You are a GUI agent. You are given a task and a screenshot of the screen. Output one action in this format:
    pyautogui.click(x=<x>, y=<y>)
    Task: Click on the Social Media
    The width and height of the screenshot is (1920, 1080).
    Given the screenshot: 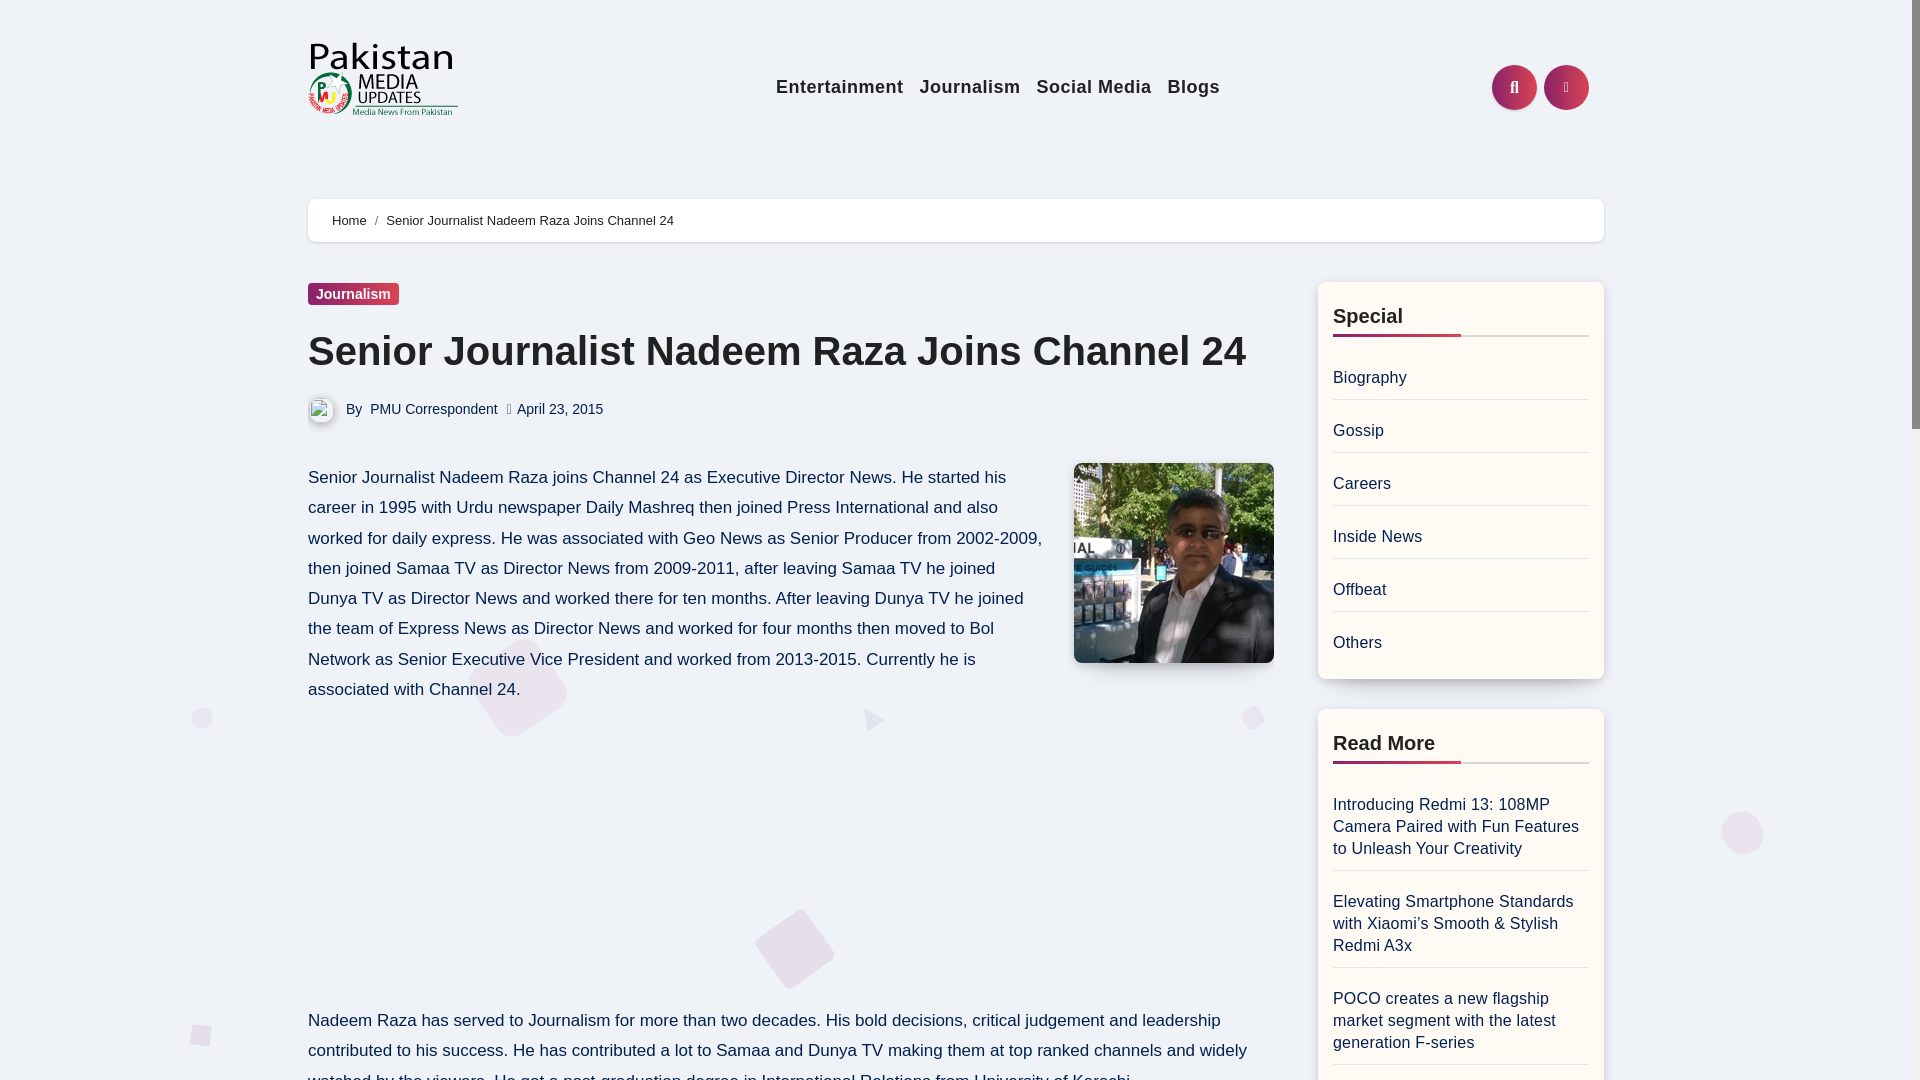 What is the action you would take?
    pyautogui.click(x=1093, y=87)
    